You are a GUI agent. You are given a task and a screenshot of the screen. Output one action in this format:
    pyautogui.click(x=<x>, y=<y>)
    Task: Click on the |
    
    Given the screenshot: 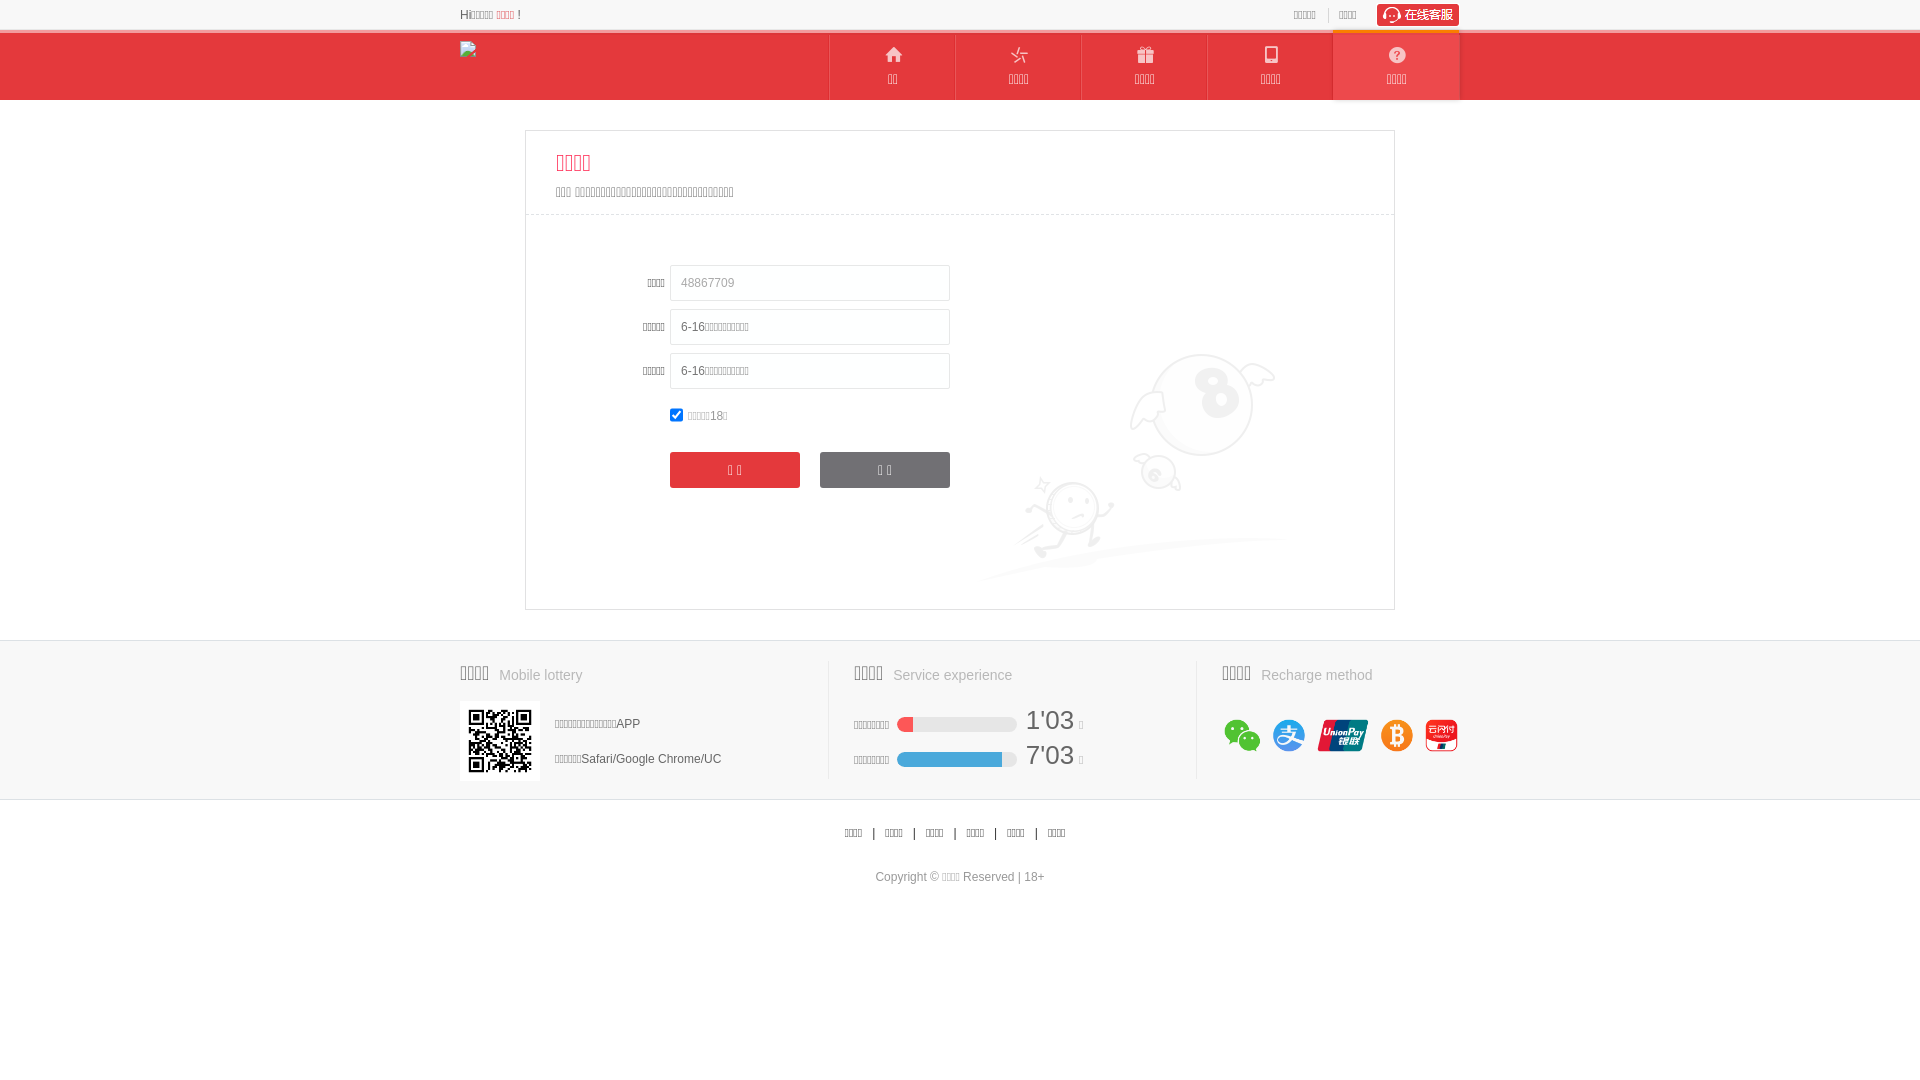 What is the action you would take?
    pyautogui.click(x=996, y=834)
    